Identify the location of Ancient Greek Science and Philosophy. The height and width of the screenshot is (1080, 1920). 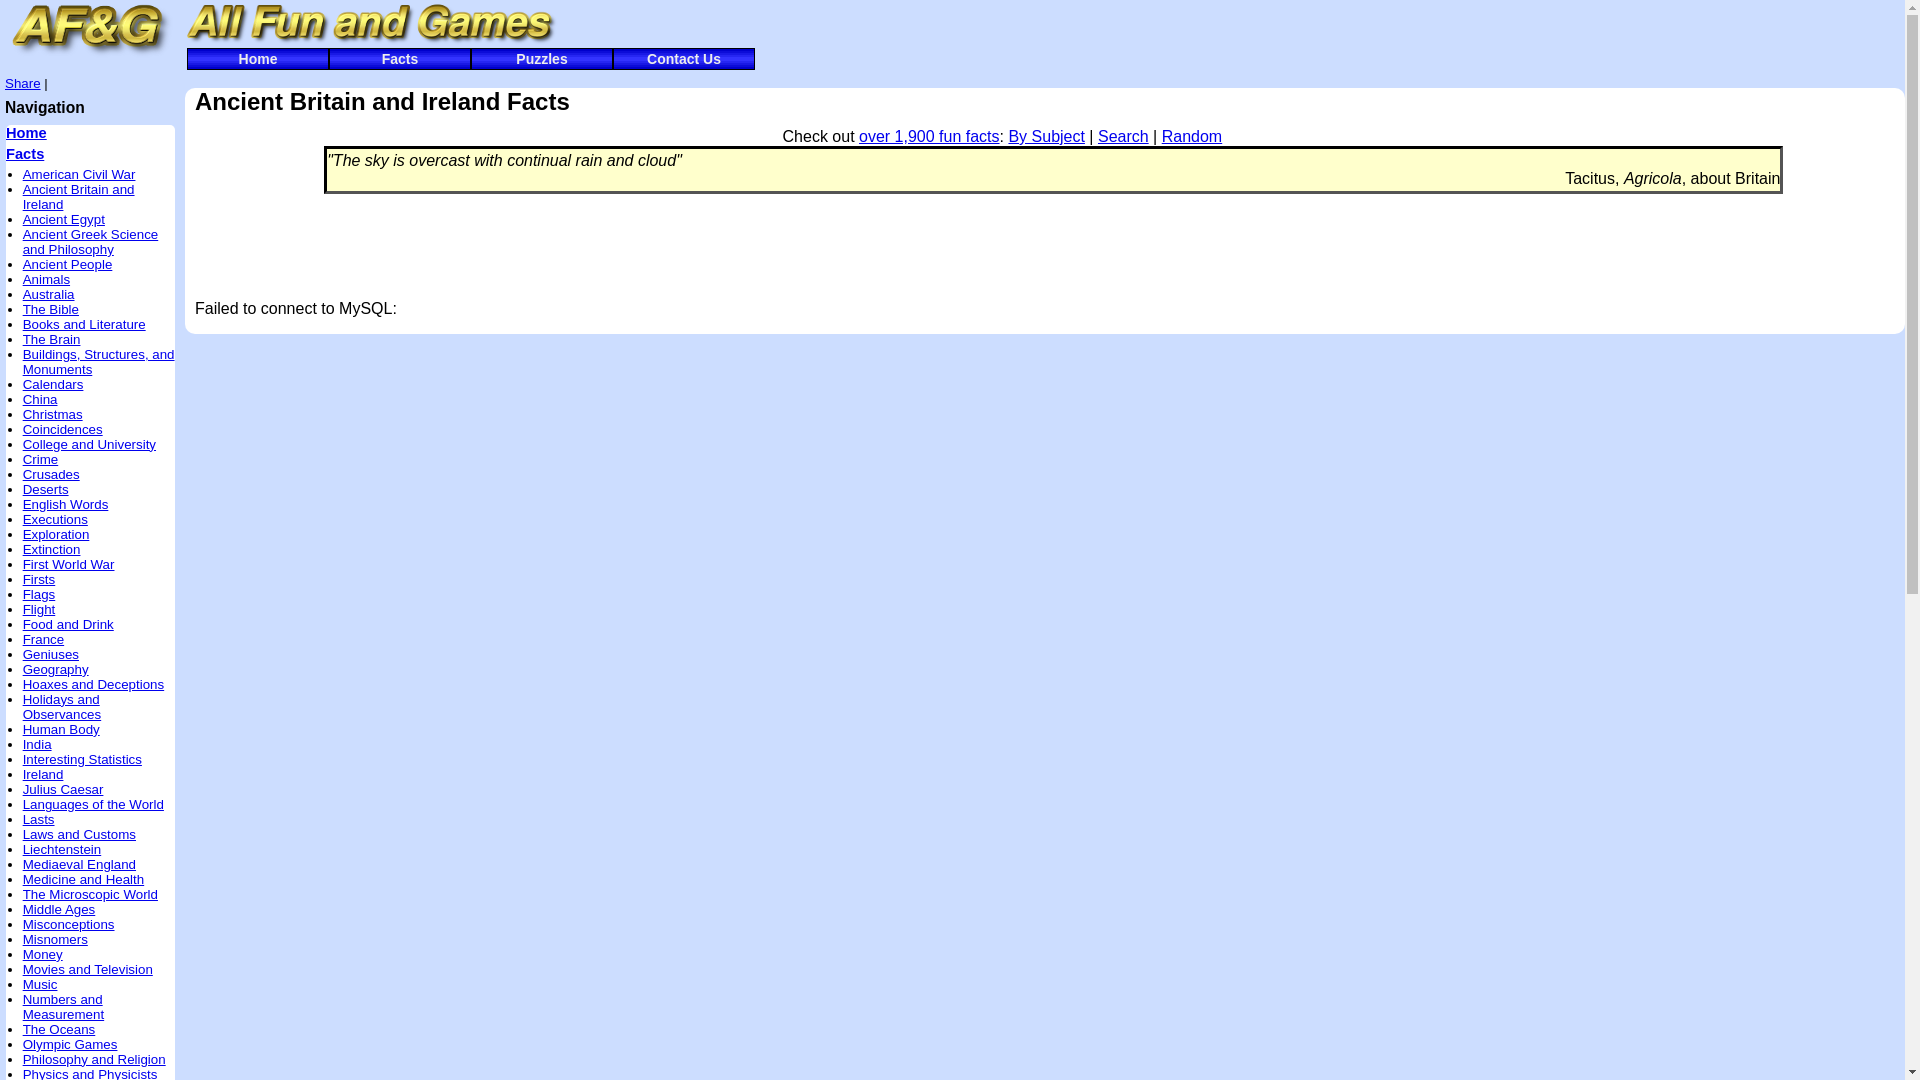
(91, 242).